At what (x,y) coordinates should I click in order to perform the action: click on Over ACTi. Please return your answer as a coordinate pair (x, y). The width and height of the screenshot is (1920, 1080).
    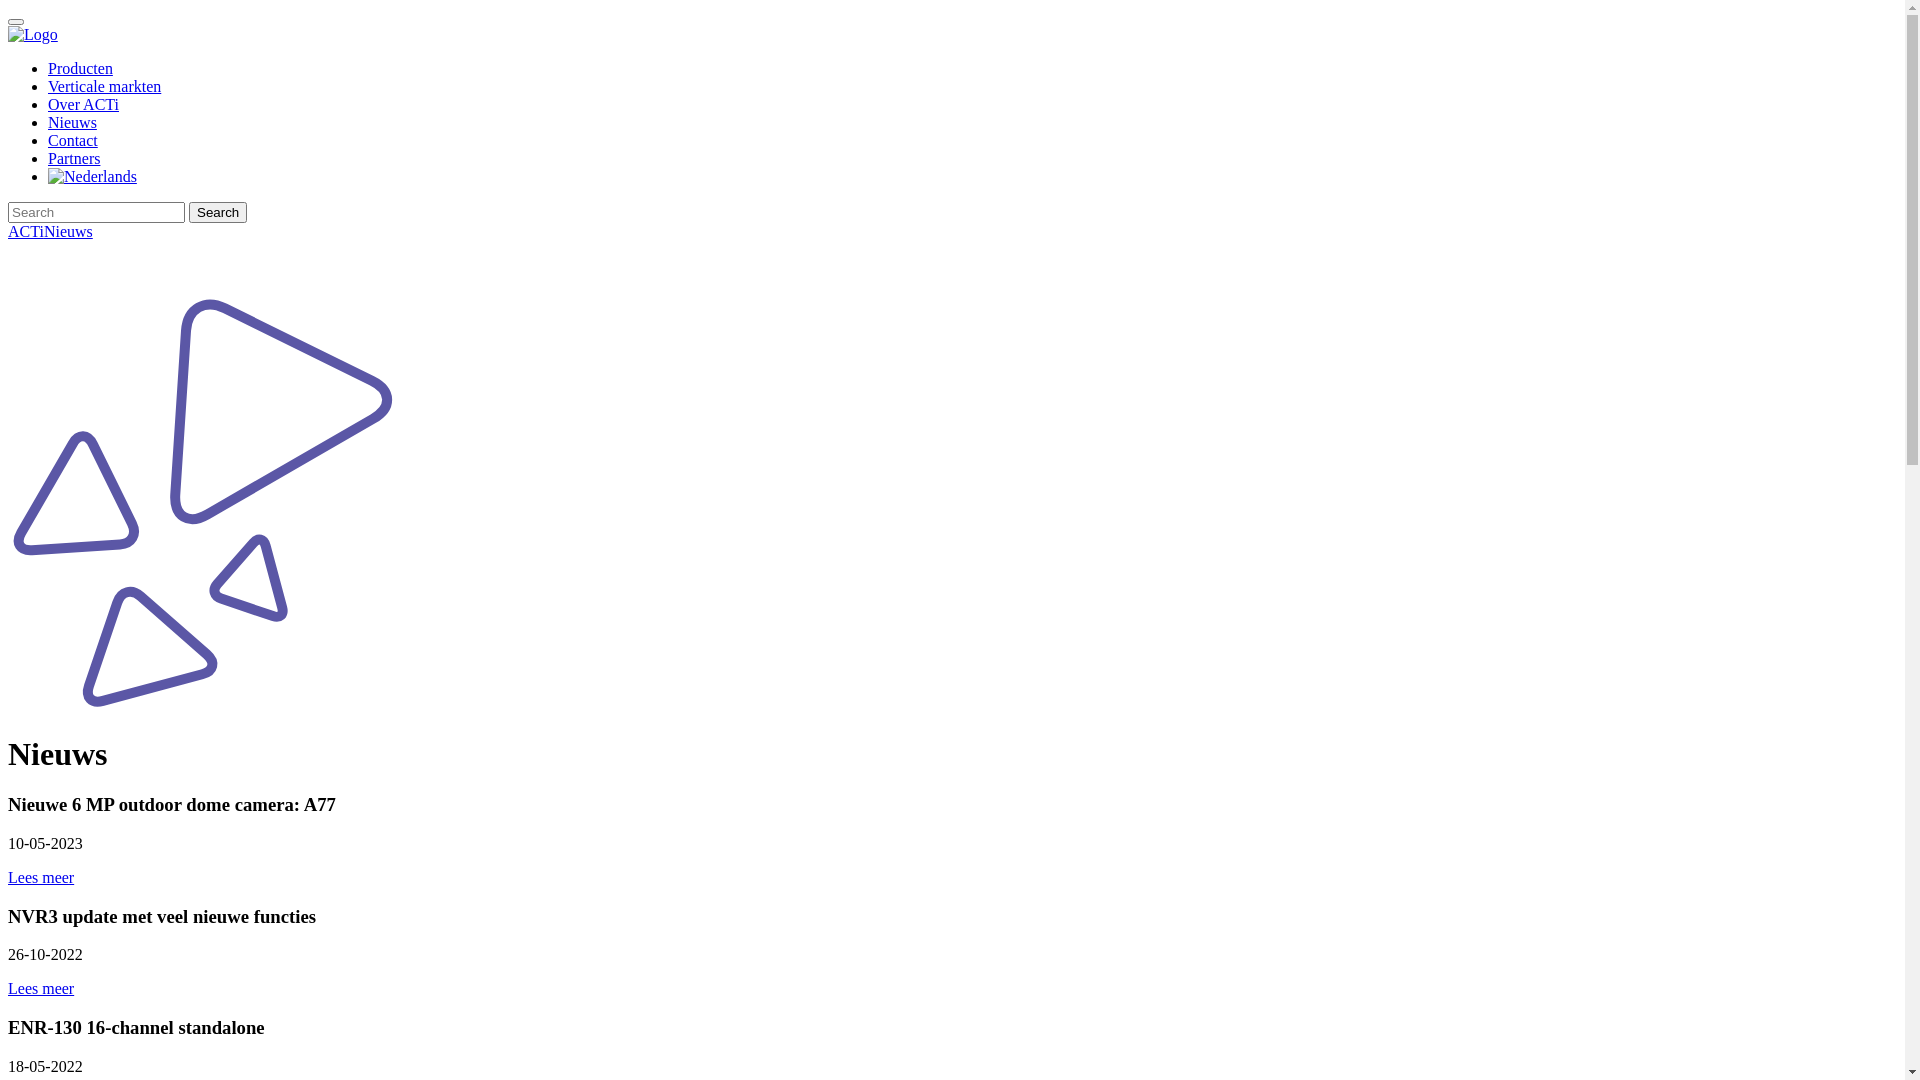
    Looking at the image, I should click on (84, 104).